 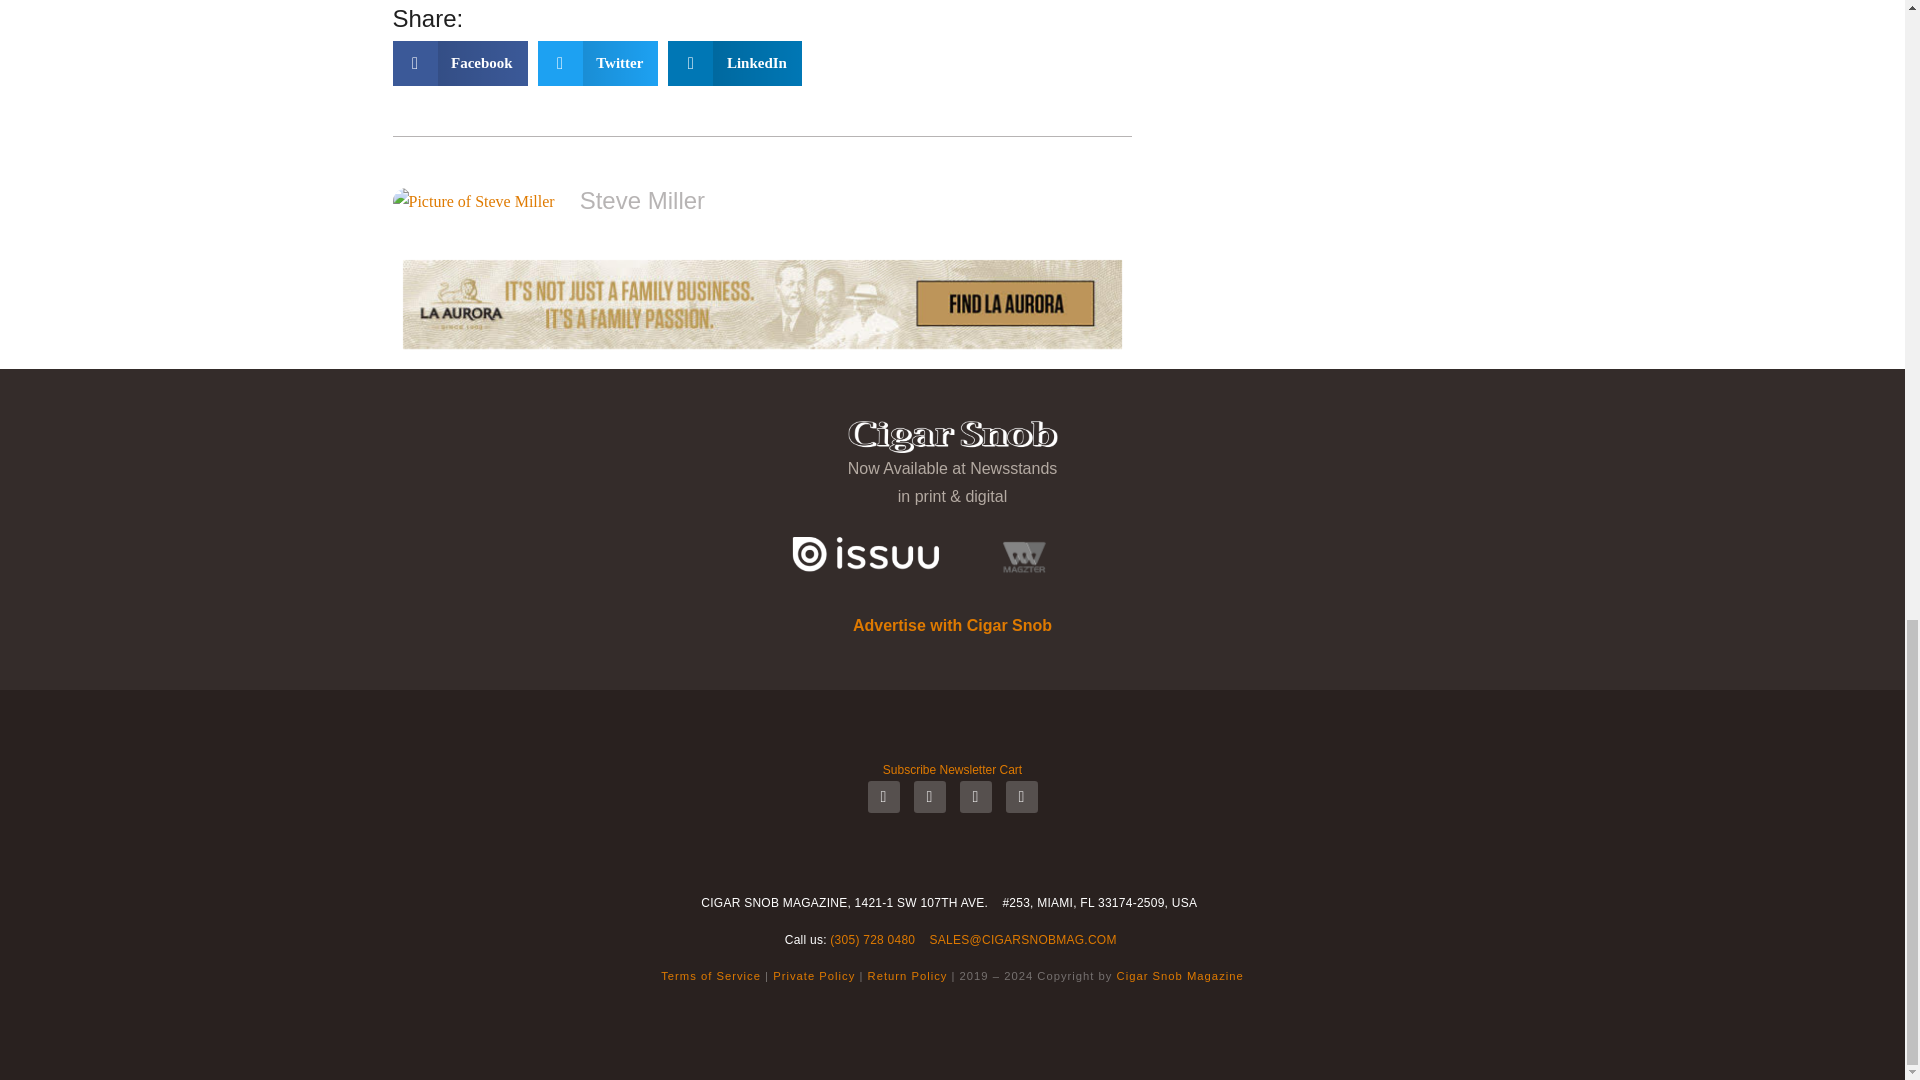 I want to click on La Aurora Store Locator, so click(x=761, y=304).